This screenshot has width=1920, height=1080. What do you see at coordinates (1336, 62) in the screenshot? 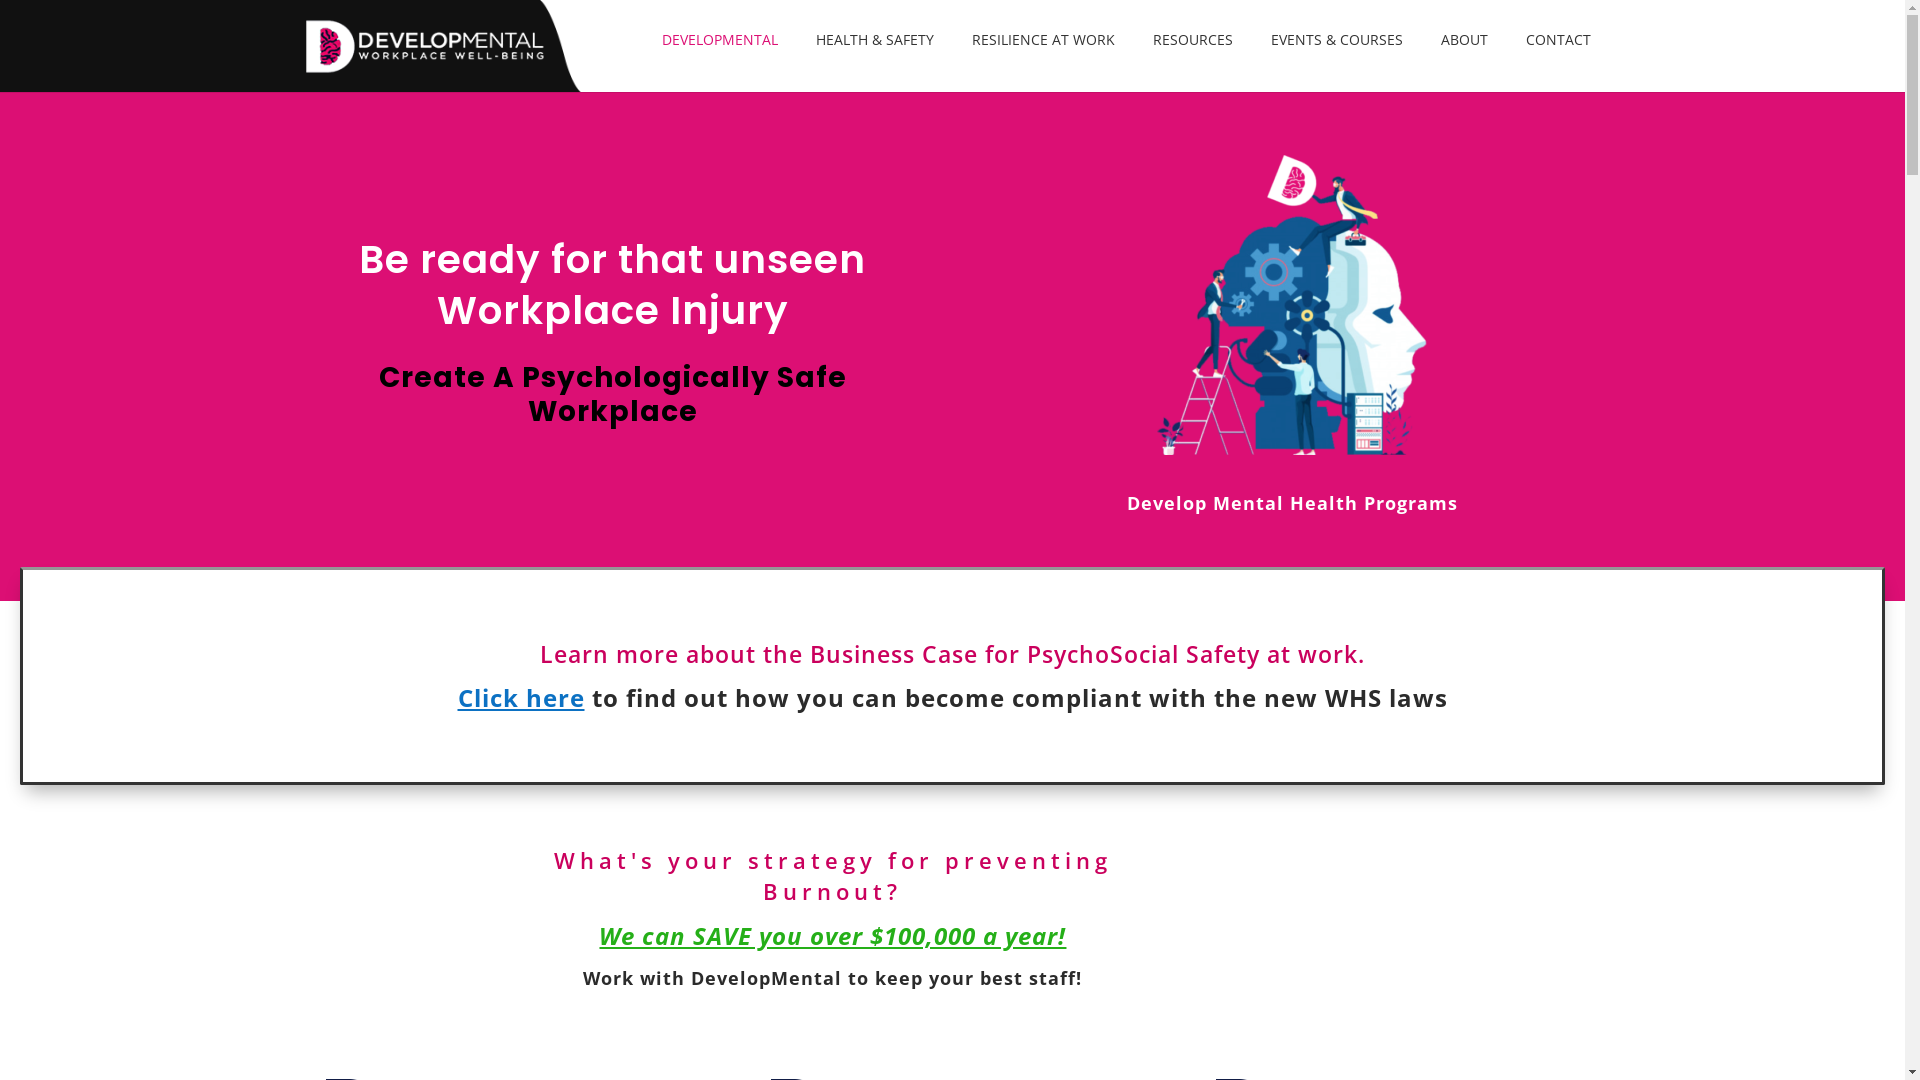
I see `EVENTS & COURSES` at bounding box center [1336, 62].